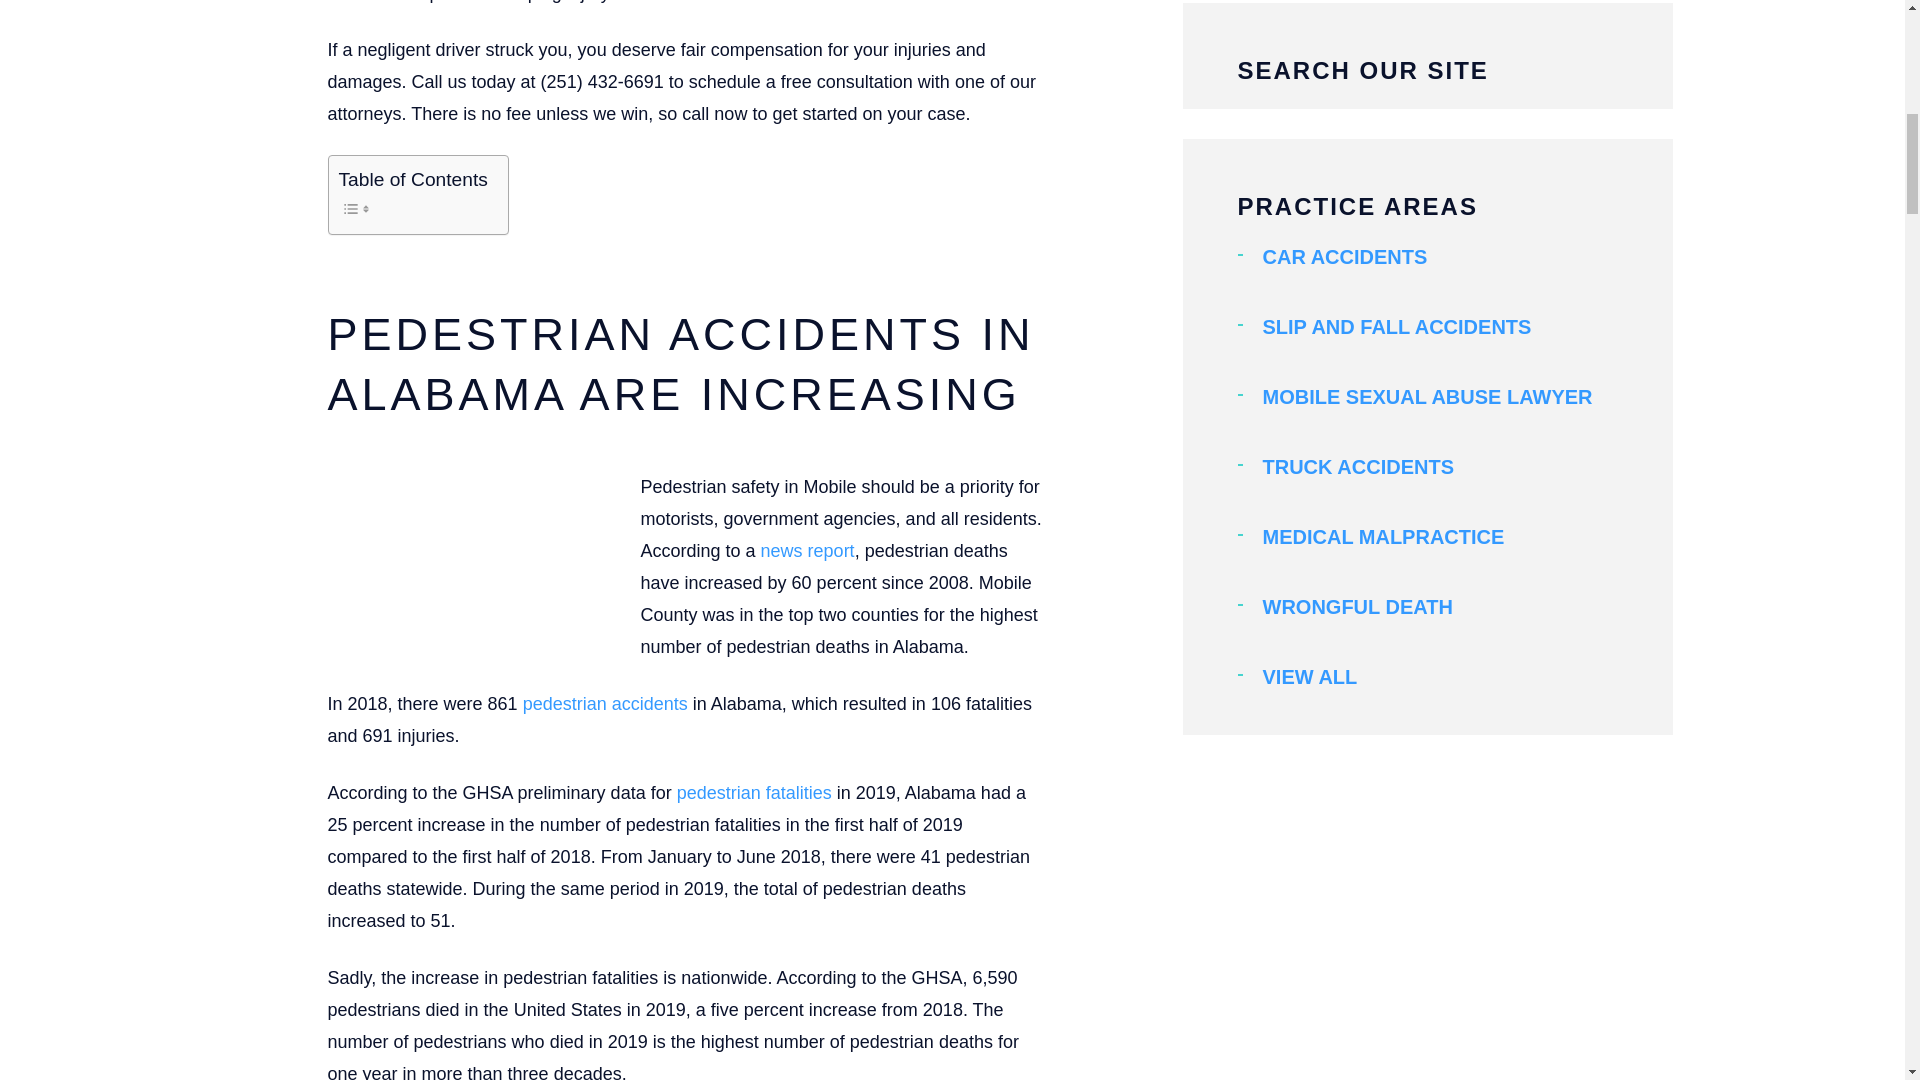 The height and width of the screenshot is (1080, 1920). What do you see at coordinates (752, 793) in the screenshot?
I see `pedestrian fatalities` at bounding box center [752, 793].